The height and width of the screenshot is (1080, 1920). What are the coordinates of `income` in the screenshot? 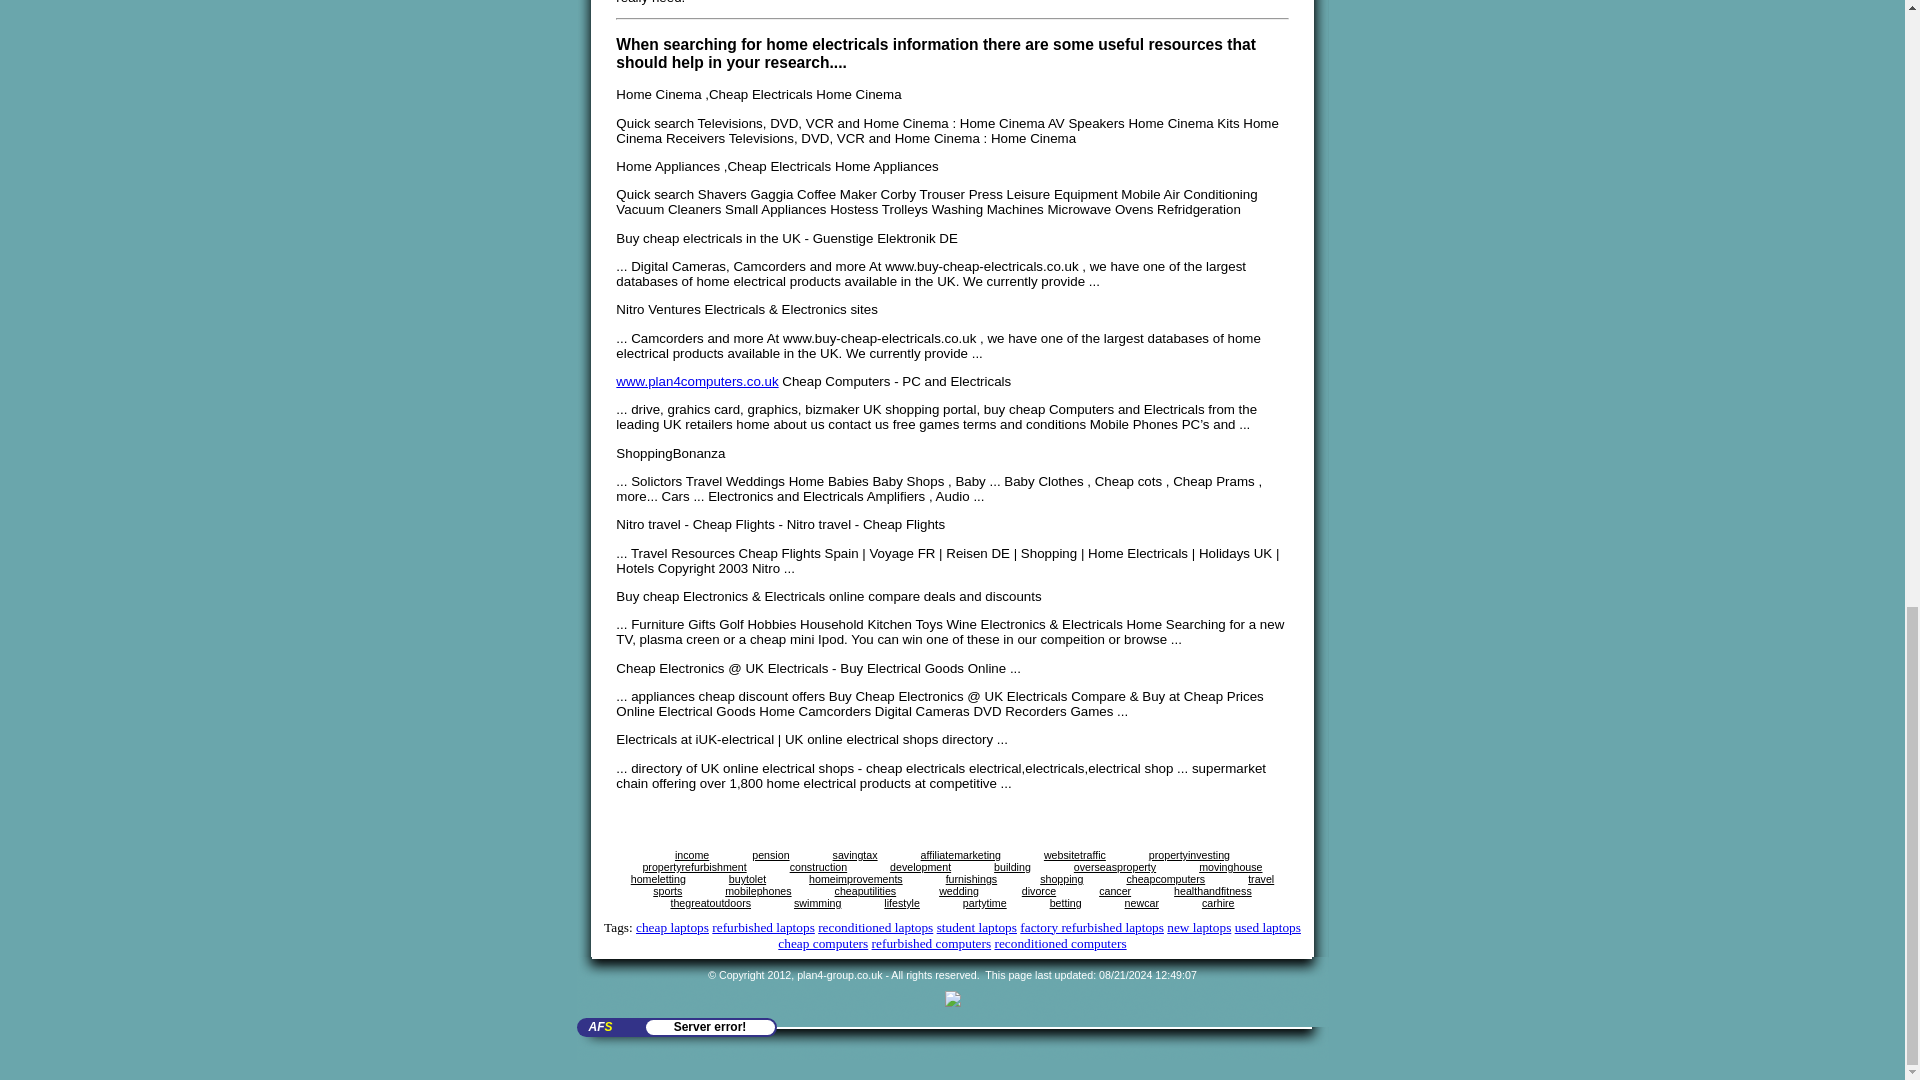 It's located at (692, 854).